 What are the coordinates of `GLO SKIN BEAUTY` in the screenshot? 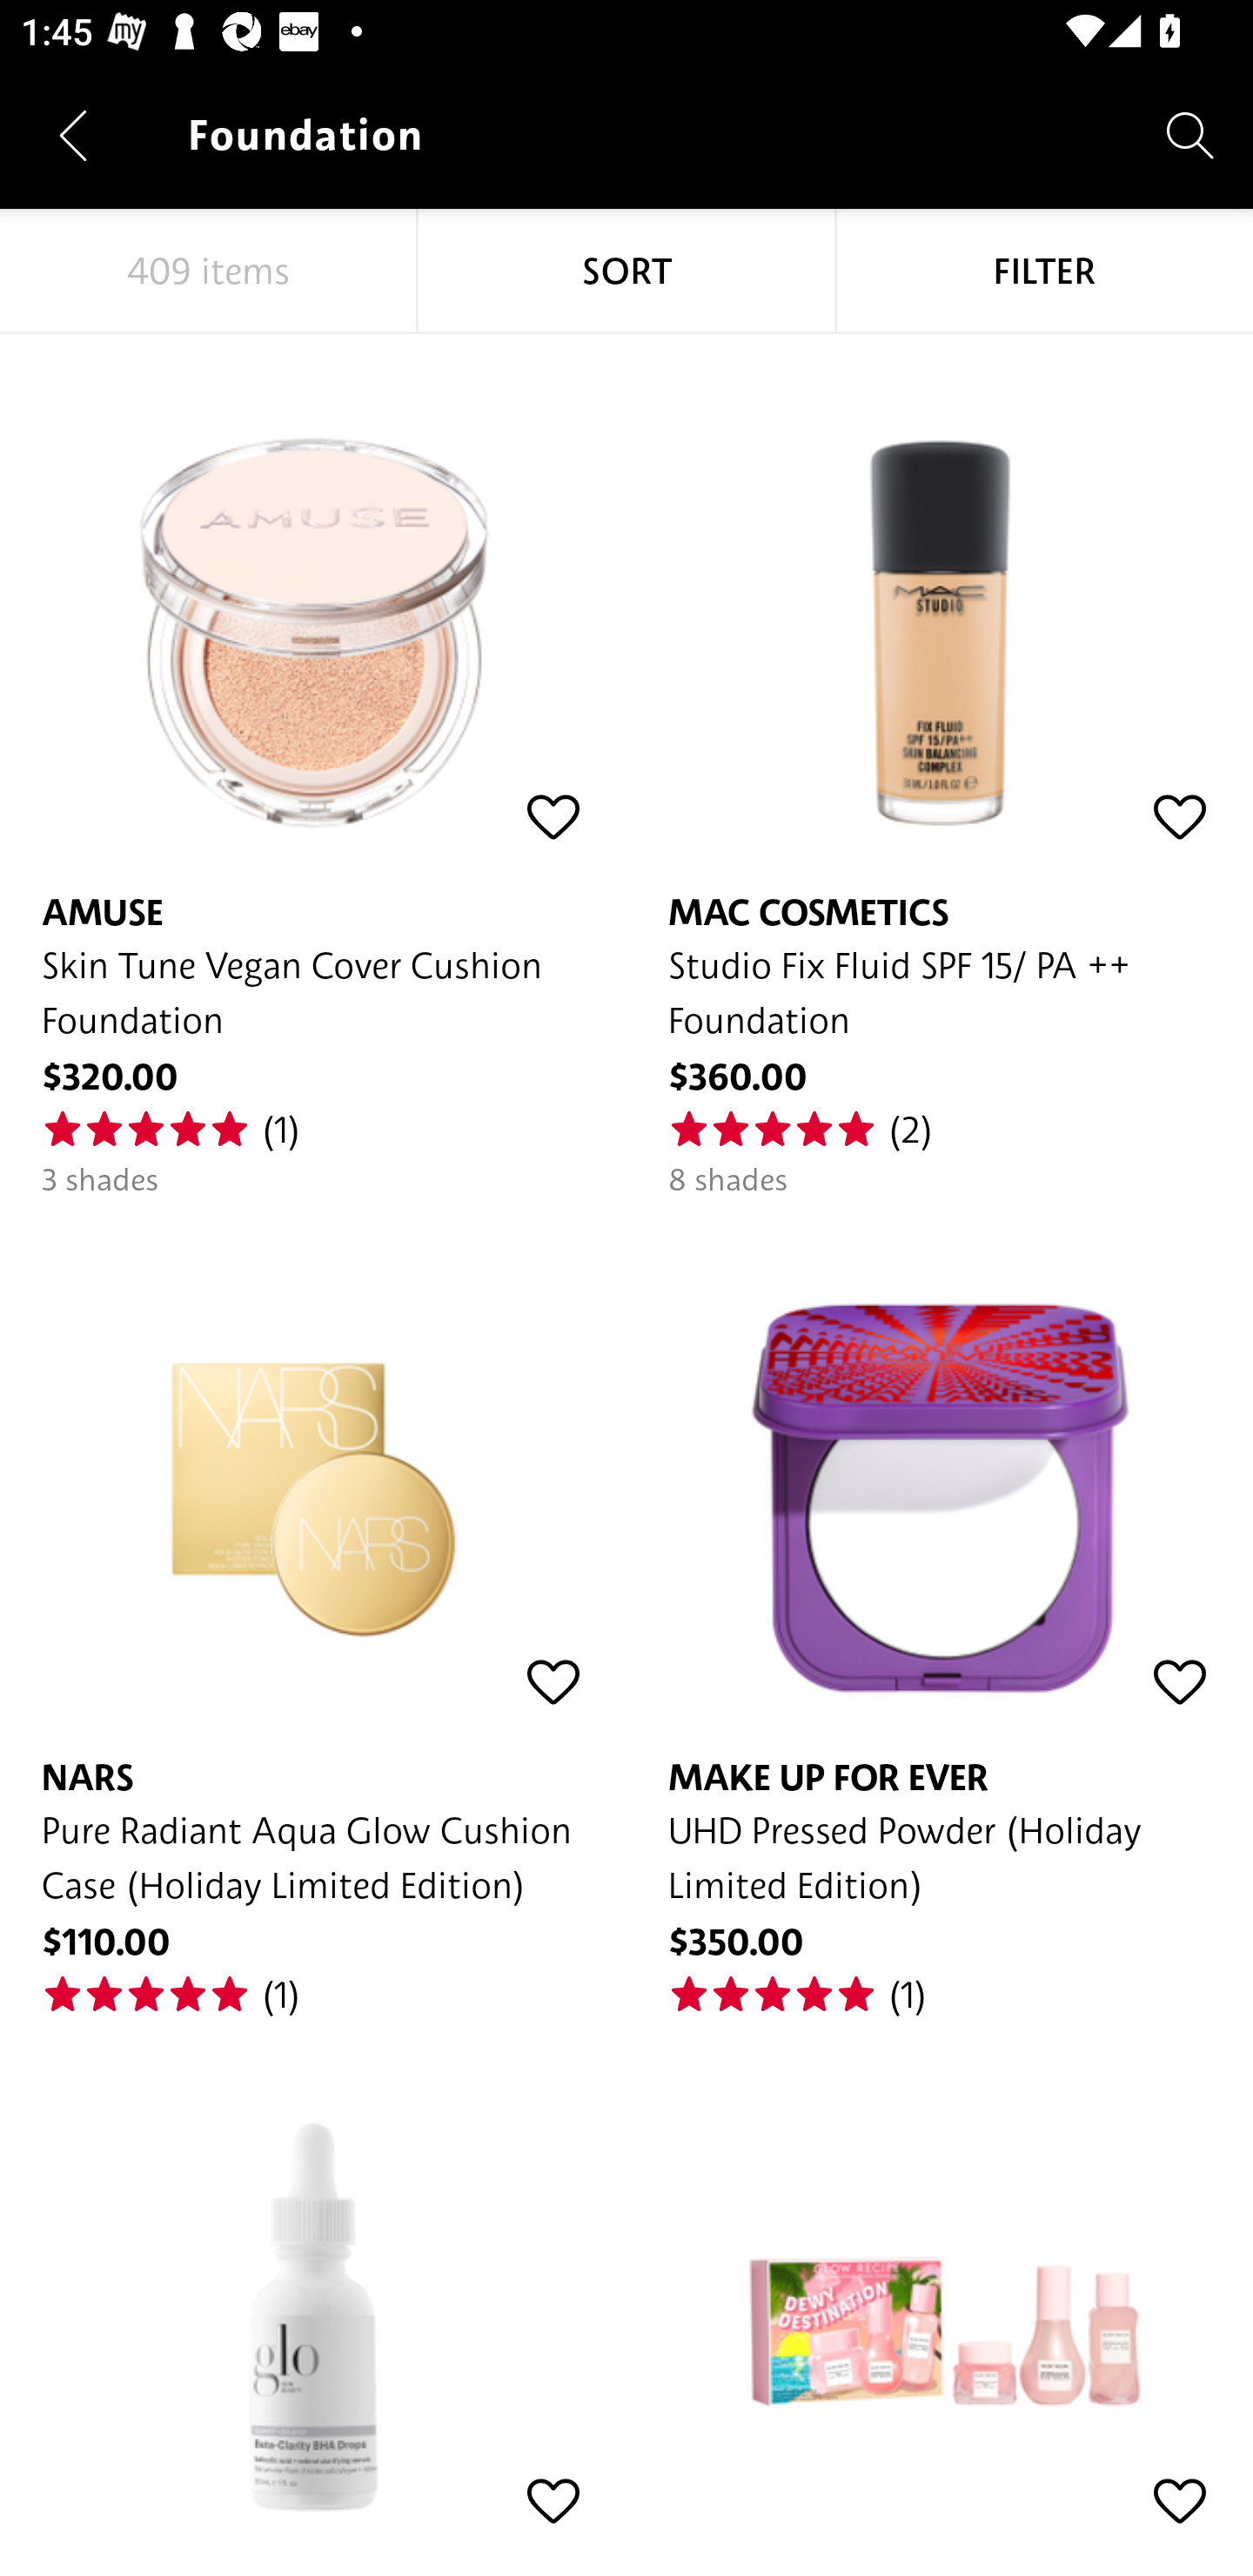 It's located at (313, 2275).